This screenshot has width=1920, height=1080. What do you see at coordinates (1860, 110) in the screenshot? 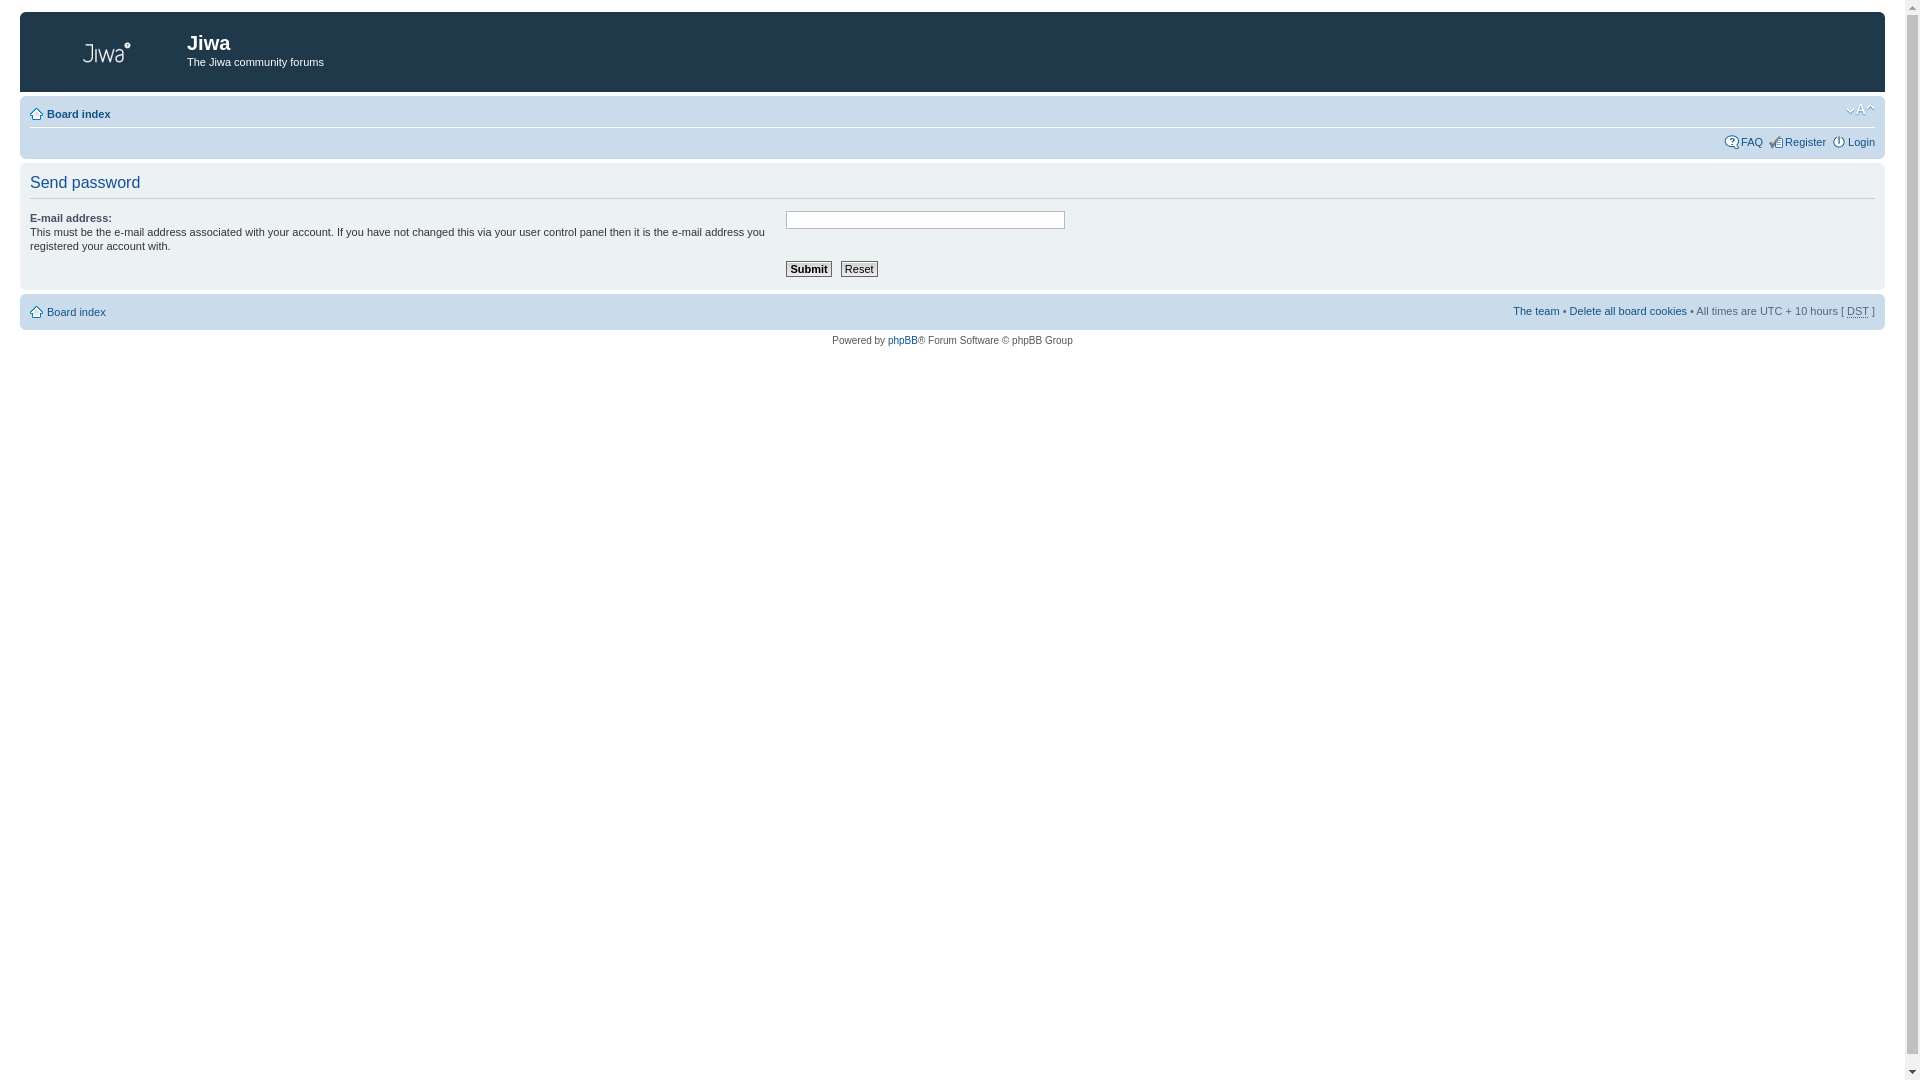
I see `Change font size` at bounding box center [1860, 110].